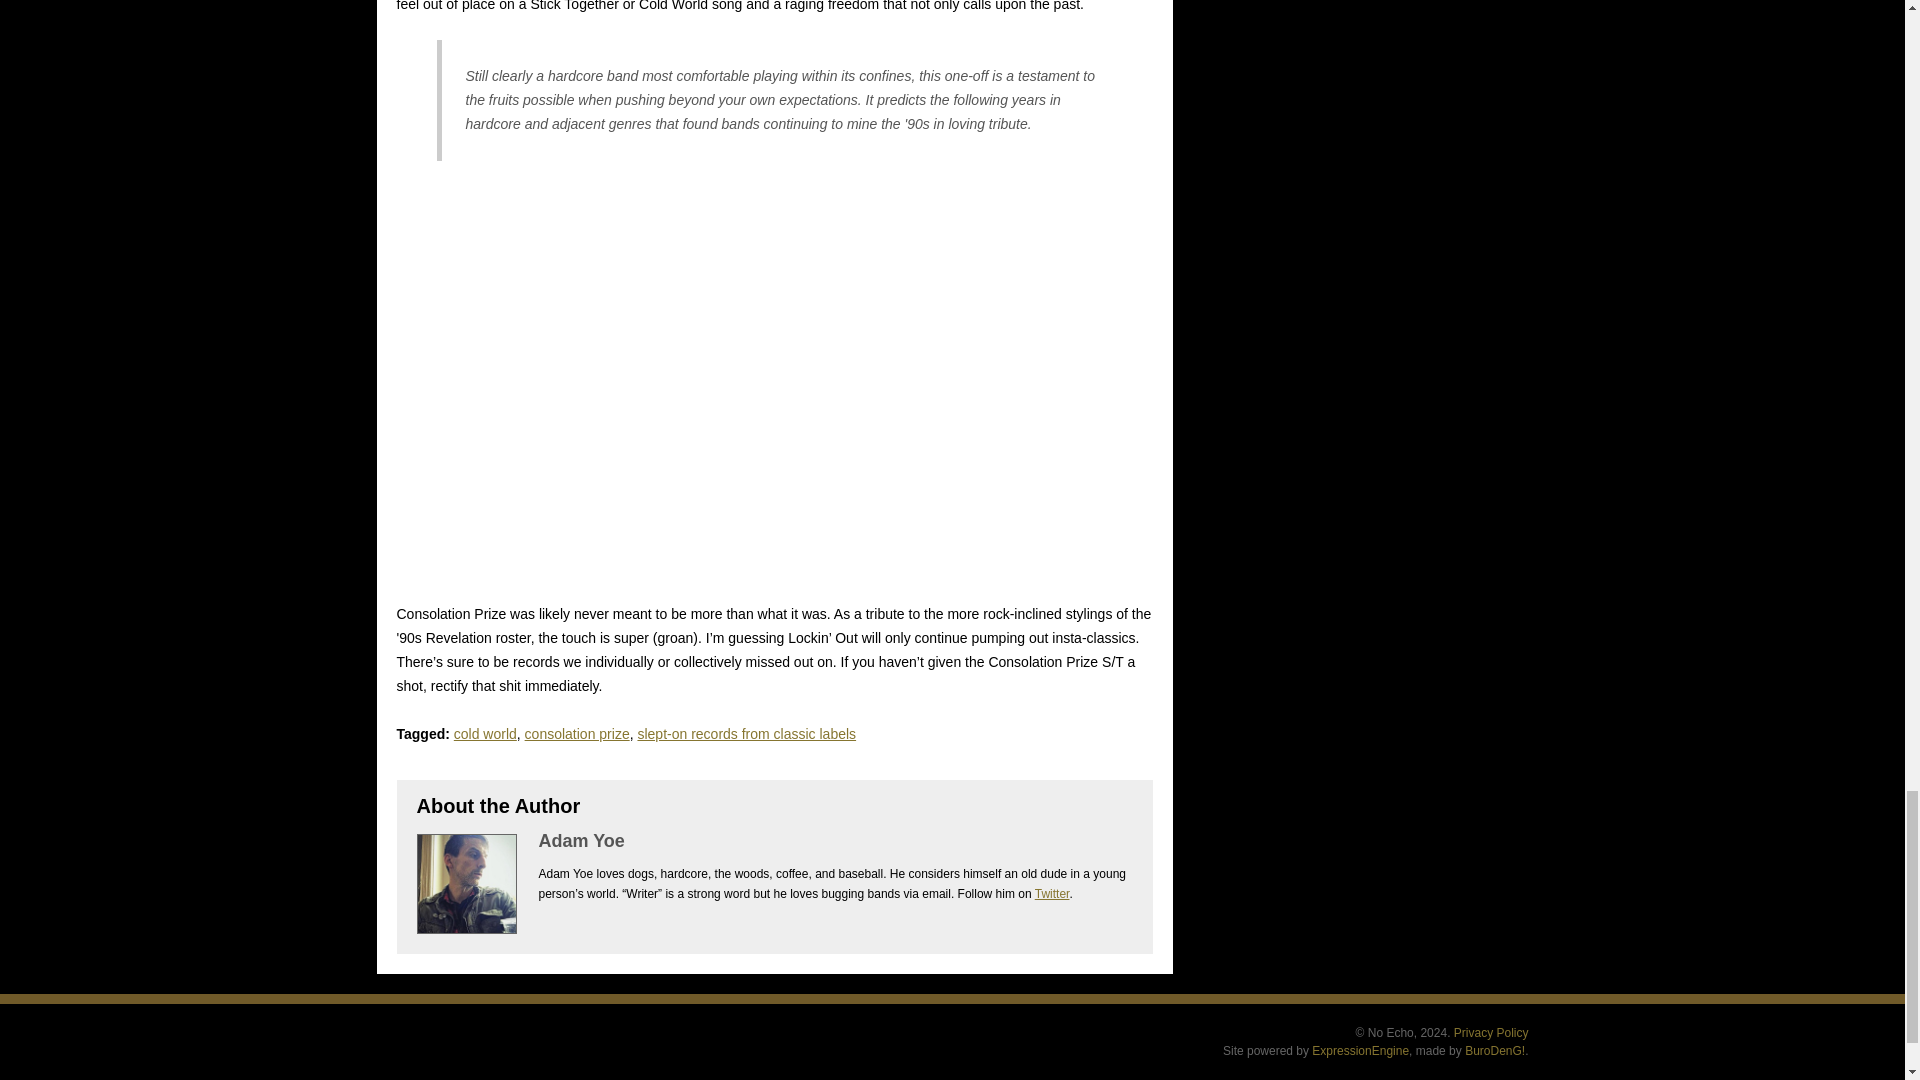  What do you see at coordinates (484, 733) in the screenshot?
I see `cold world` at bounding box center [484, 733].